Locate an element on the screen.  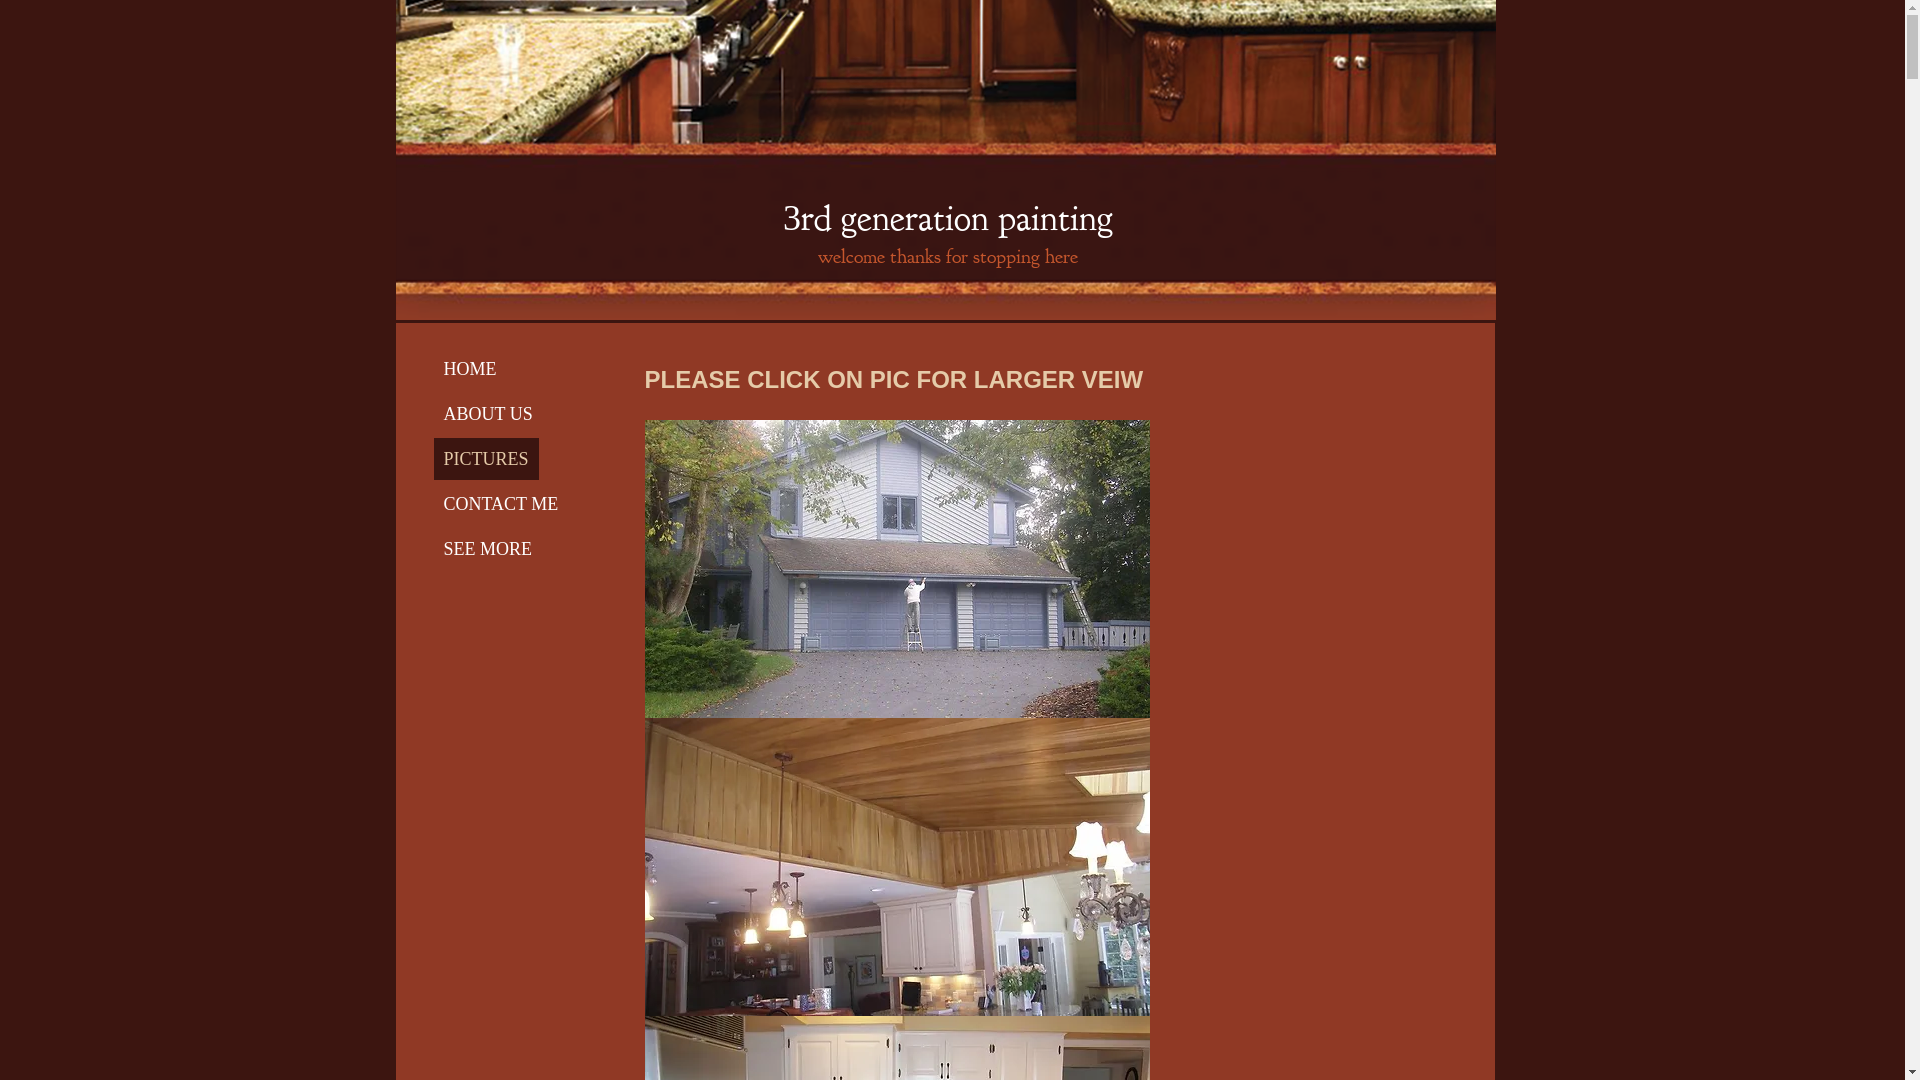
CONTACT ME is located at coordinates (502, 504).